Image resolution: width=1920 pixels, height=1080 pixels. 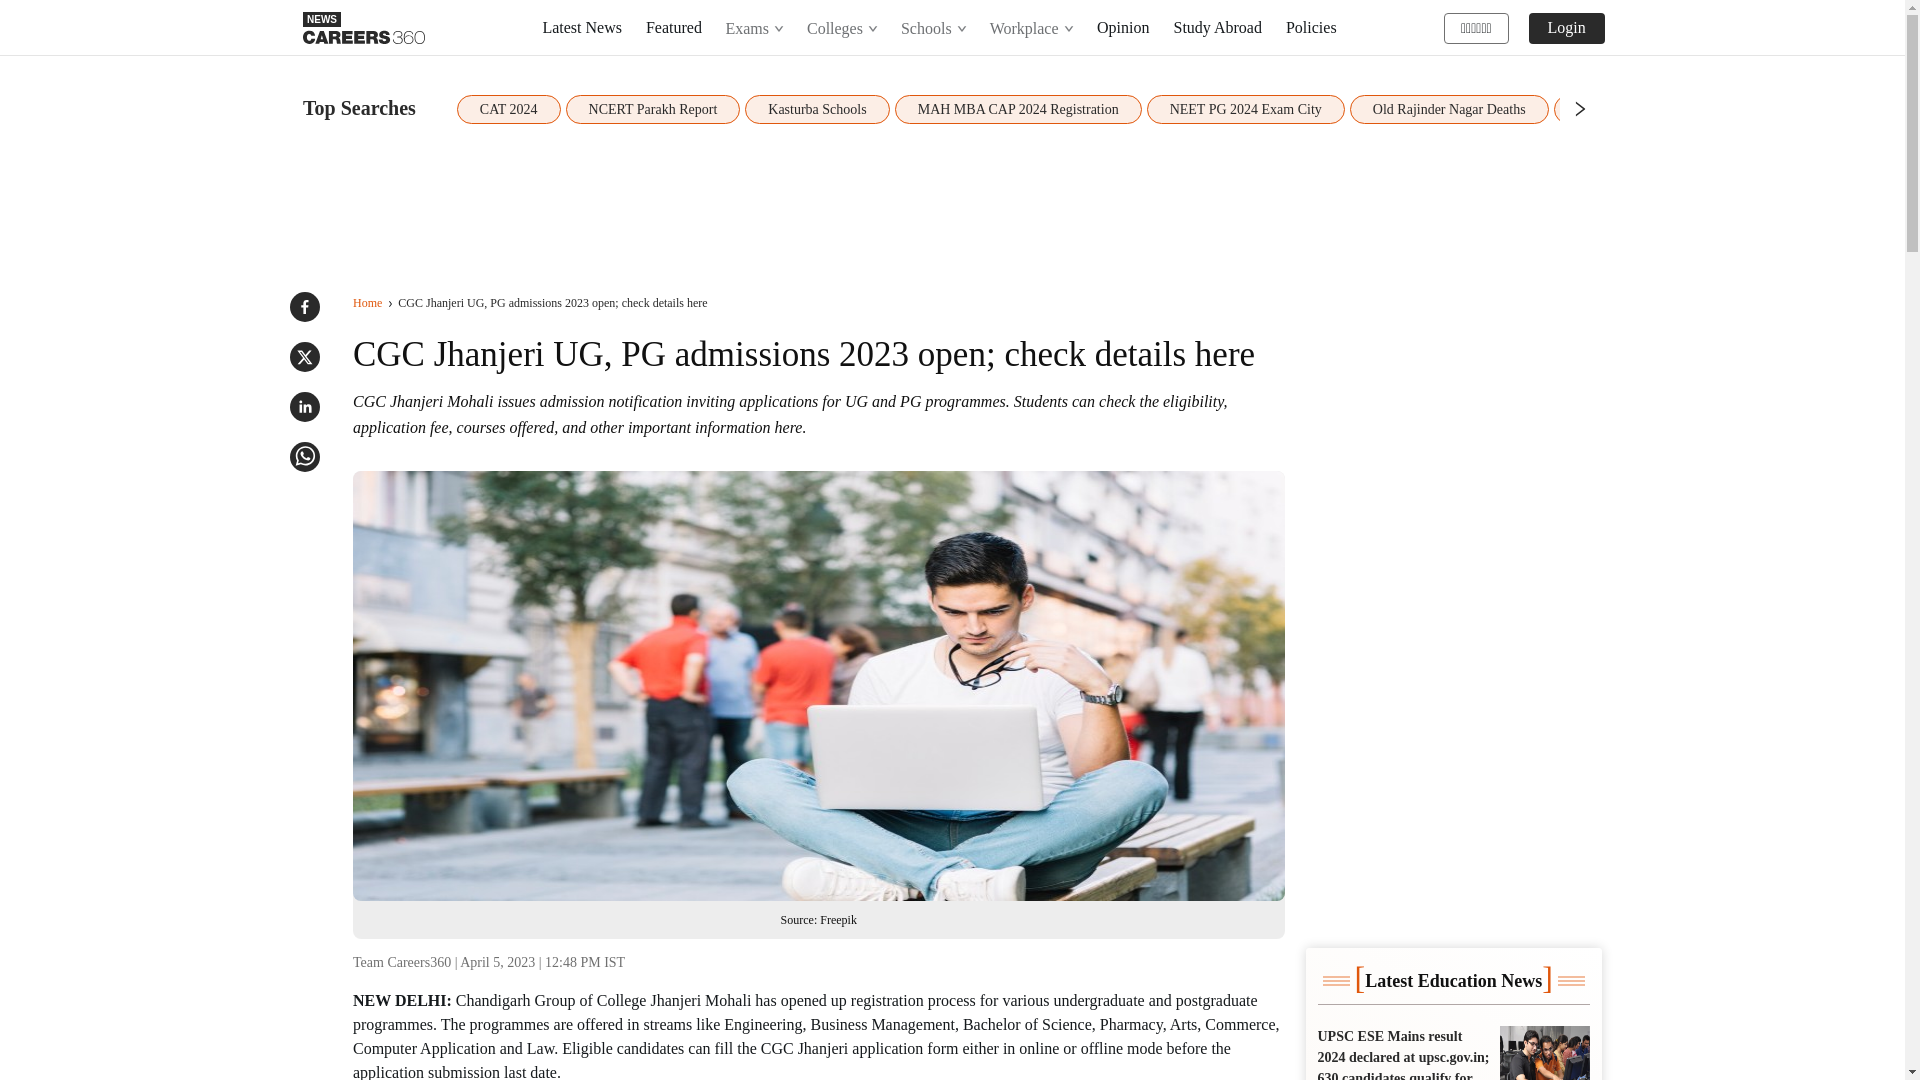 What do you see at coordinates (1032, 28) in the screenshot?
I see `Workplace` at bounding box center [1032, 28].